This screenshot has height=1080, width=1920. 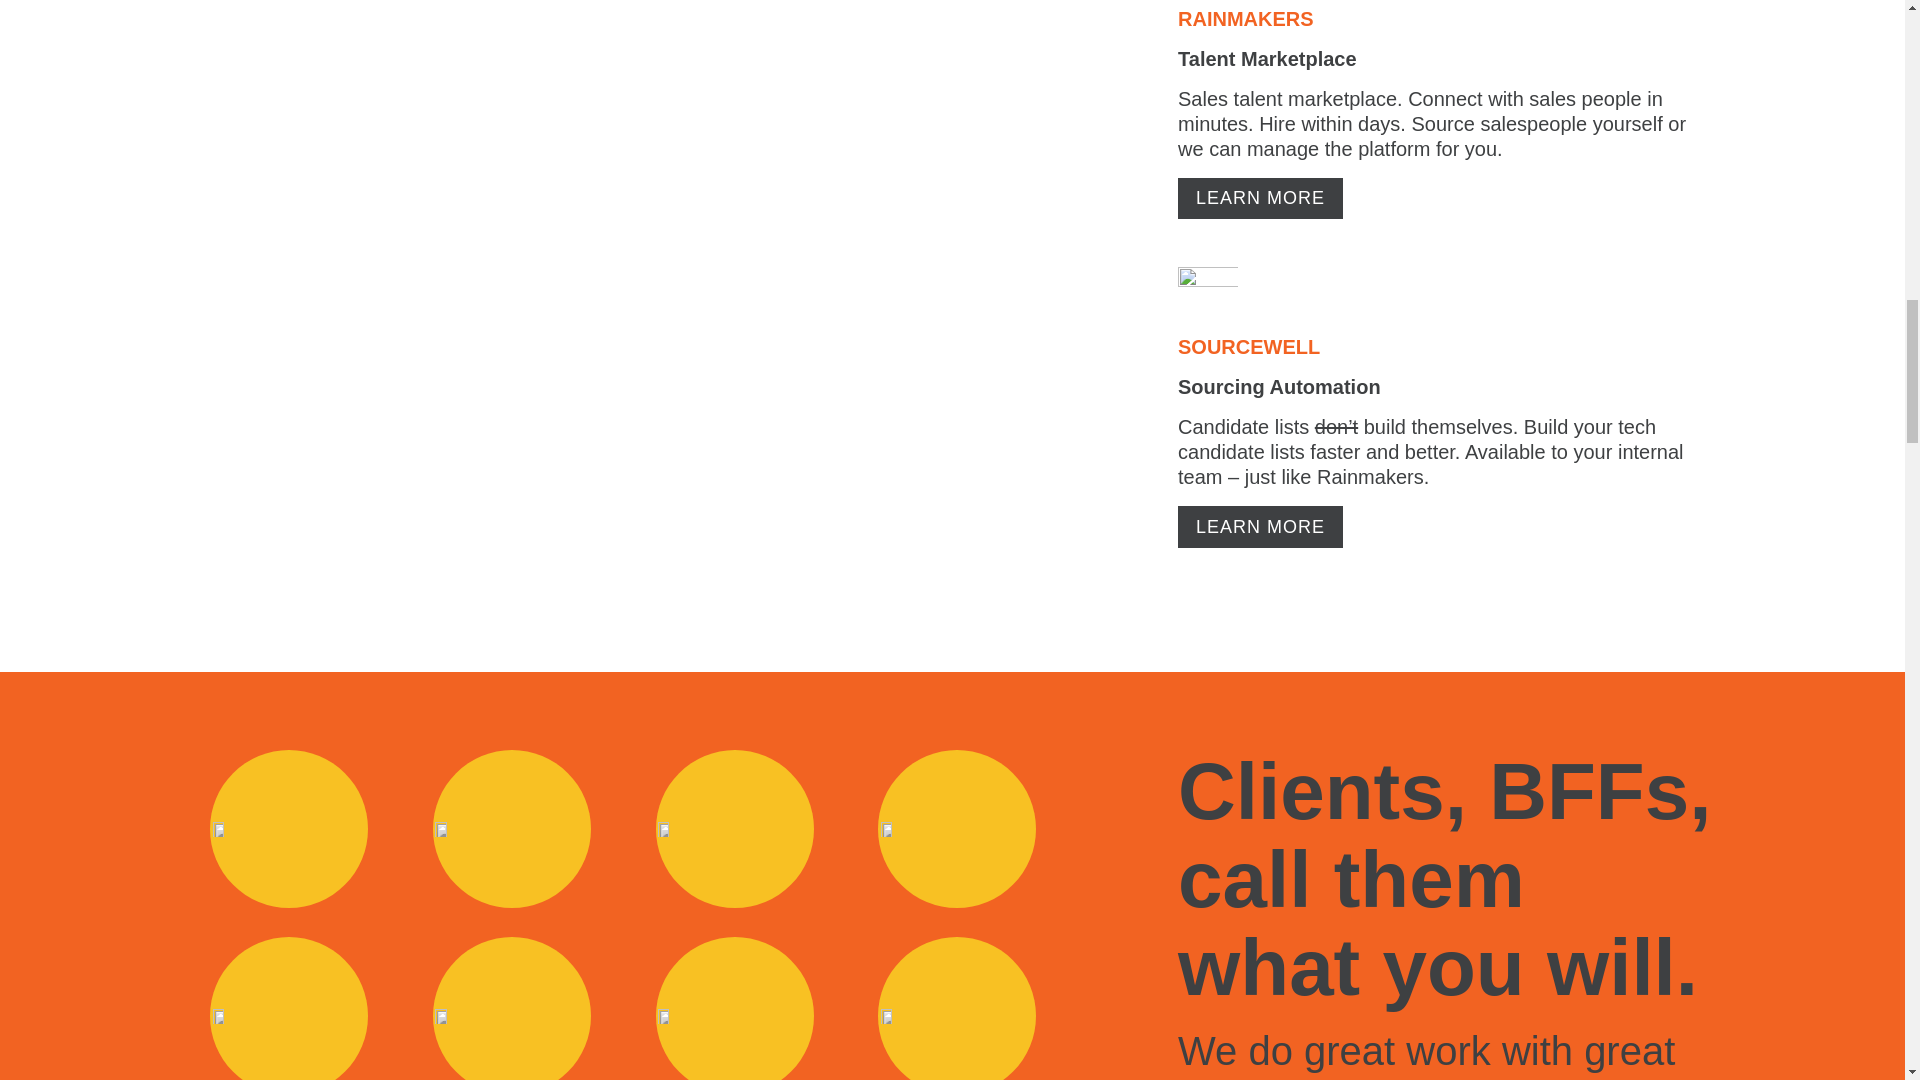 What do you see at coordinates (220, 829) in the screenshot?
I see `FCB Chicago Logo` at bounding box center [220, 829].